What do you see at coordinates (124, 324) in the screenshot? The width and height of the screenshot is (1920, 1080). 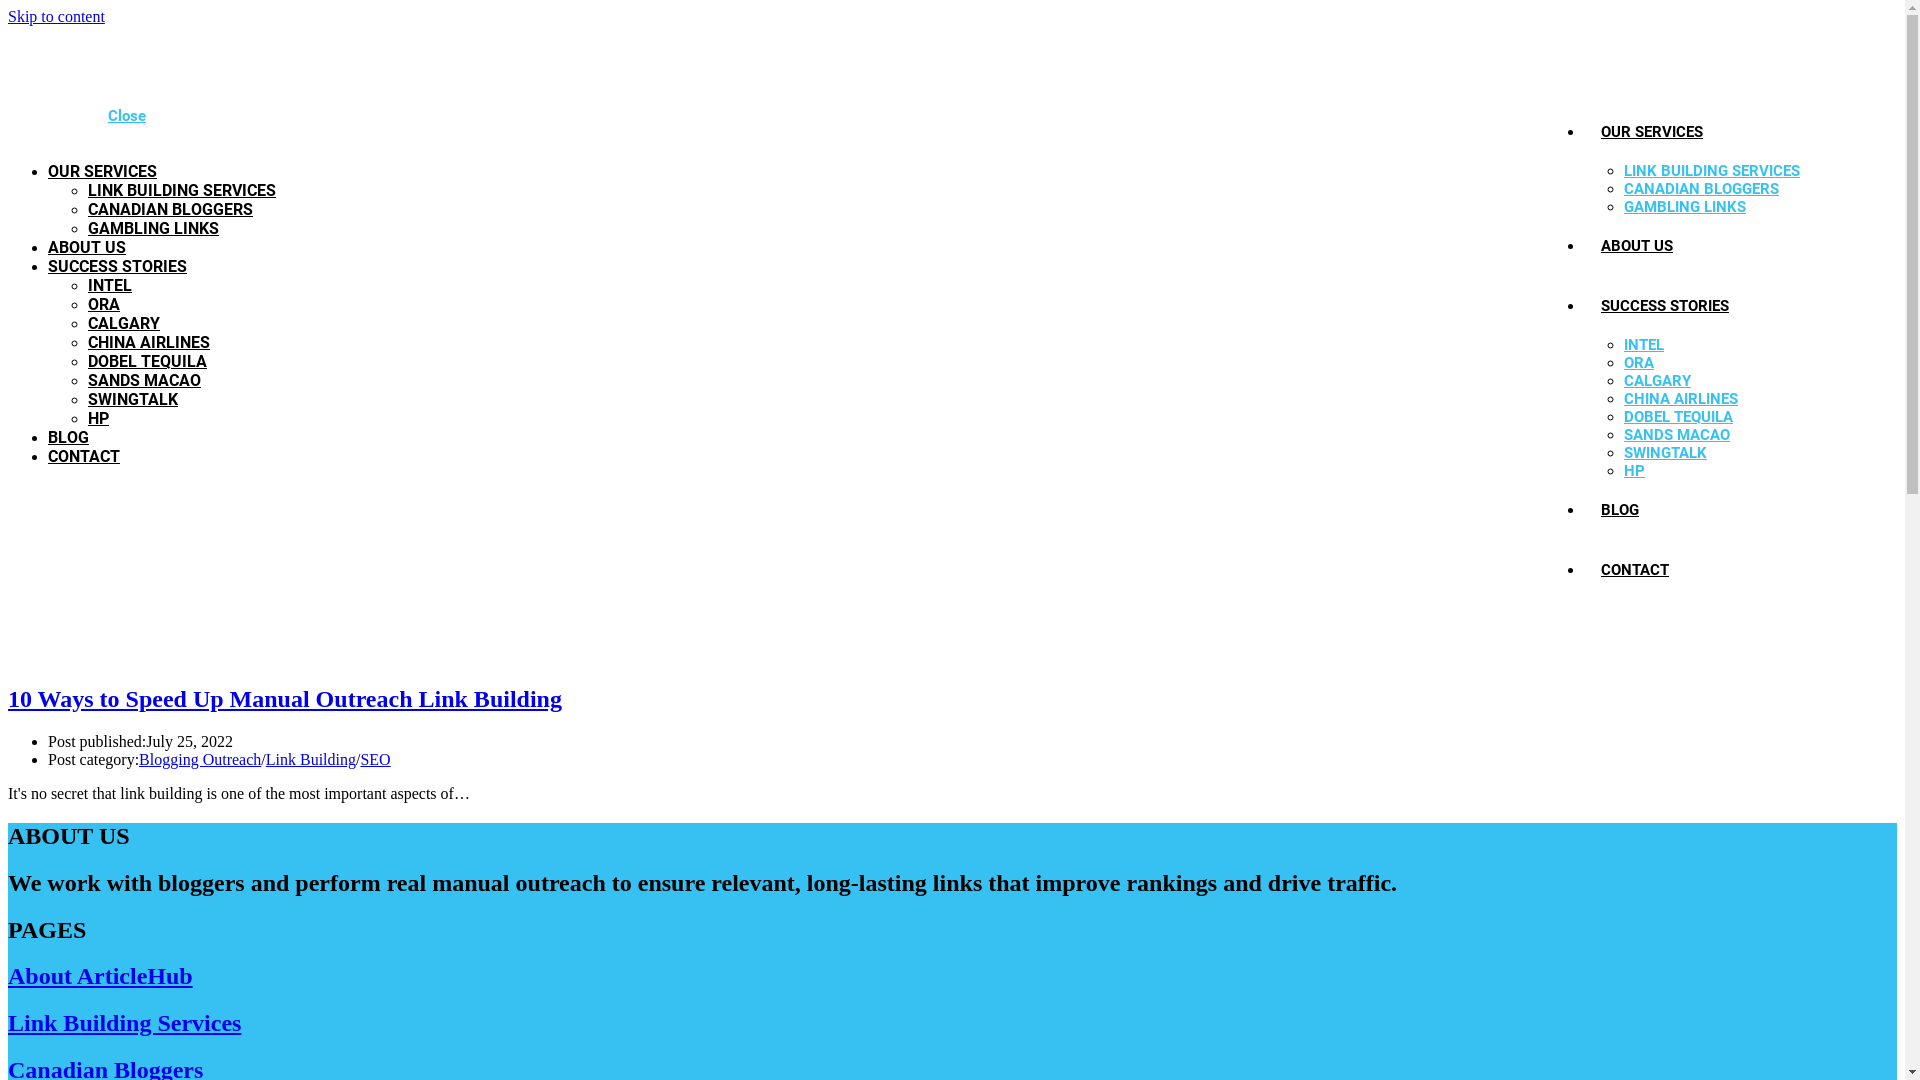 I see `CALGARY` at bounding box center [124, 324].